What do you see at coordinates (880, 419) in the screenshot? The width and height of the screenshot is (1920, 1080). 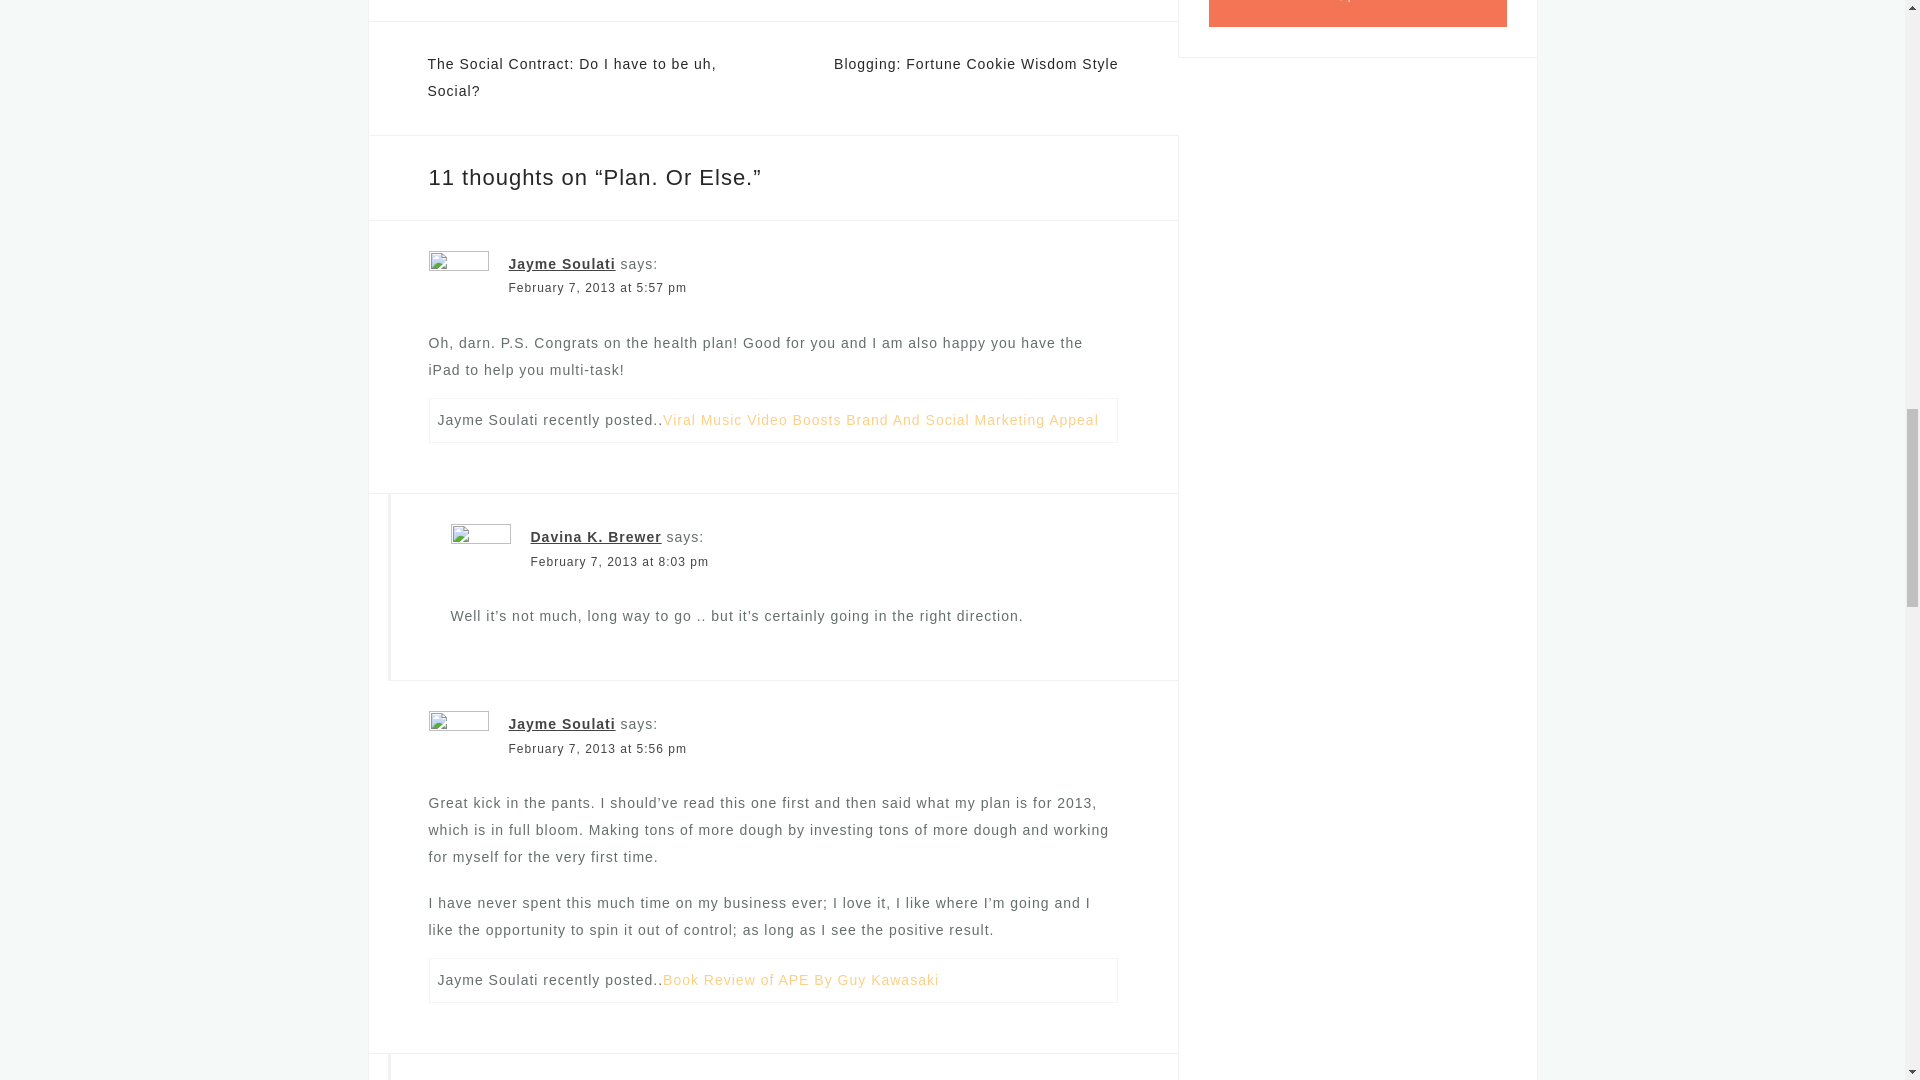 I see `Viral Music Video Boosts Brand And Social Marketing Appeal` at bounding box center [880, 419].